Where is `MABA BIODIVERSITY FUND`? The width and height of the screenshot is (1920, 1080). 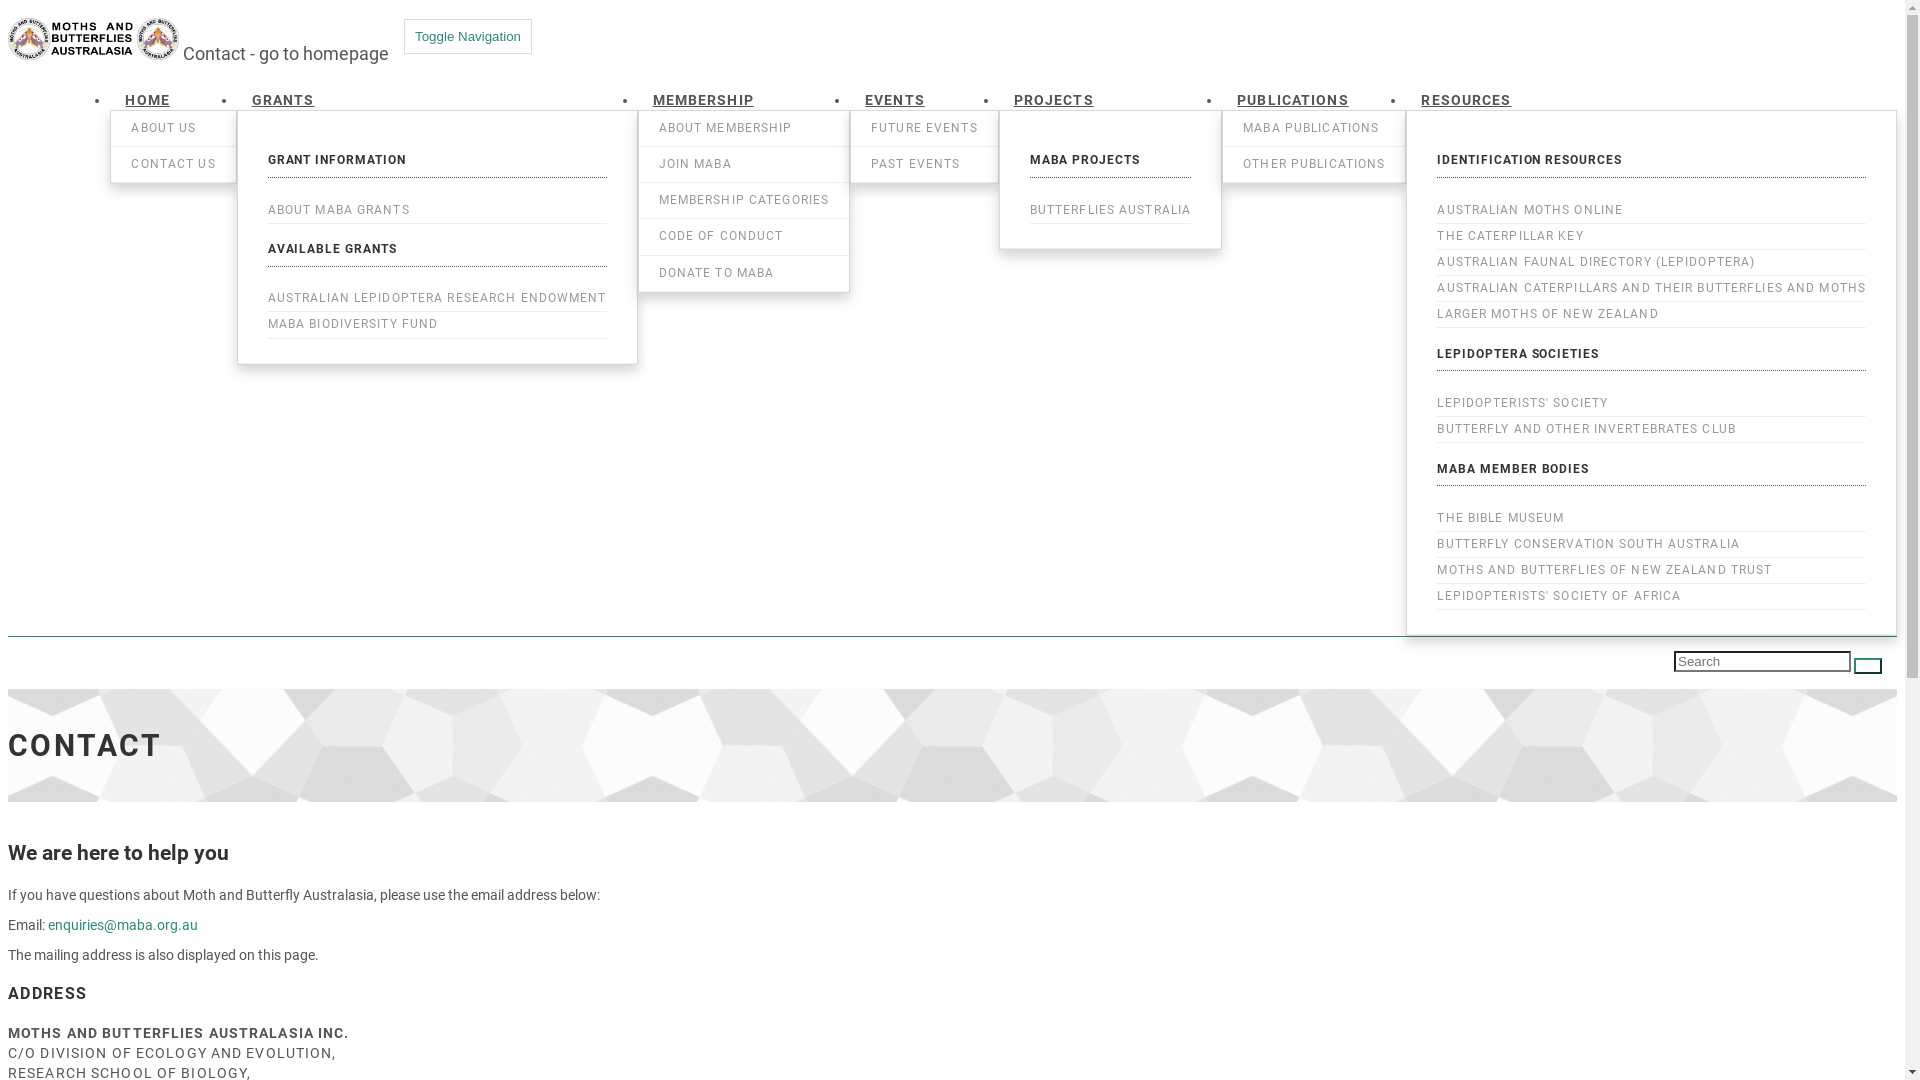
MABA BIODIVERSITY FUND is located at coordinates (438, 324).